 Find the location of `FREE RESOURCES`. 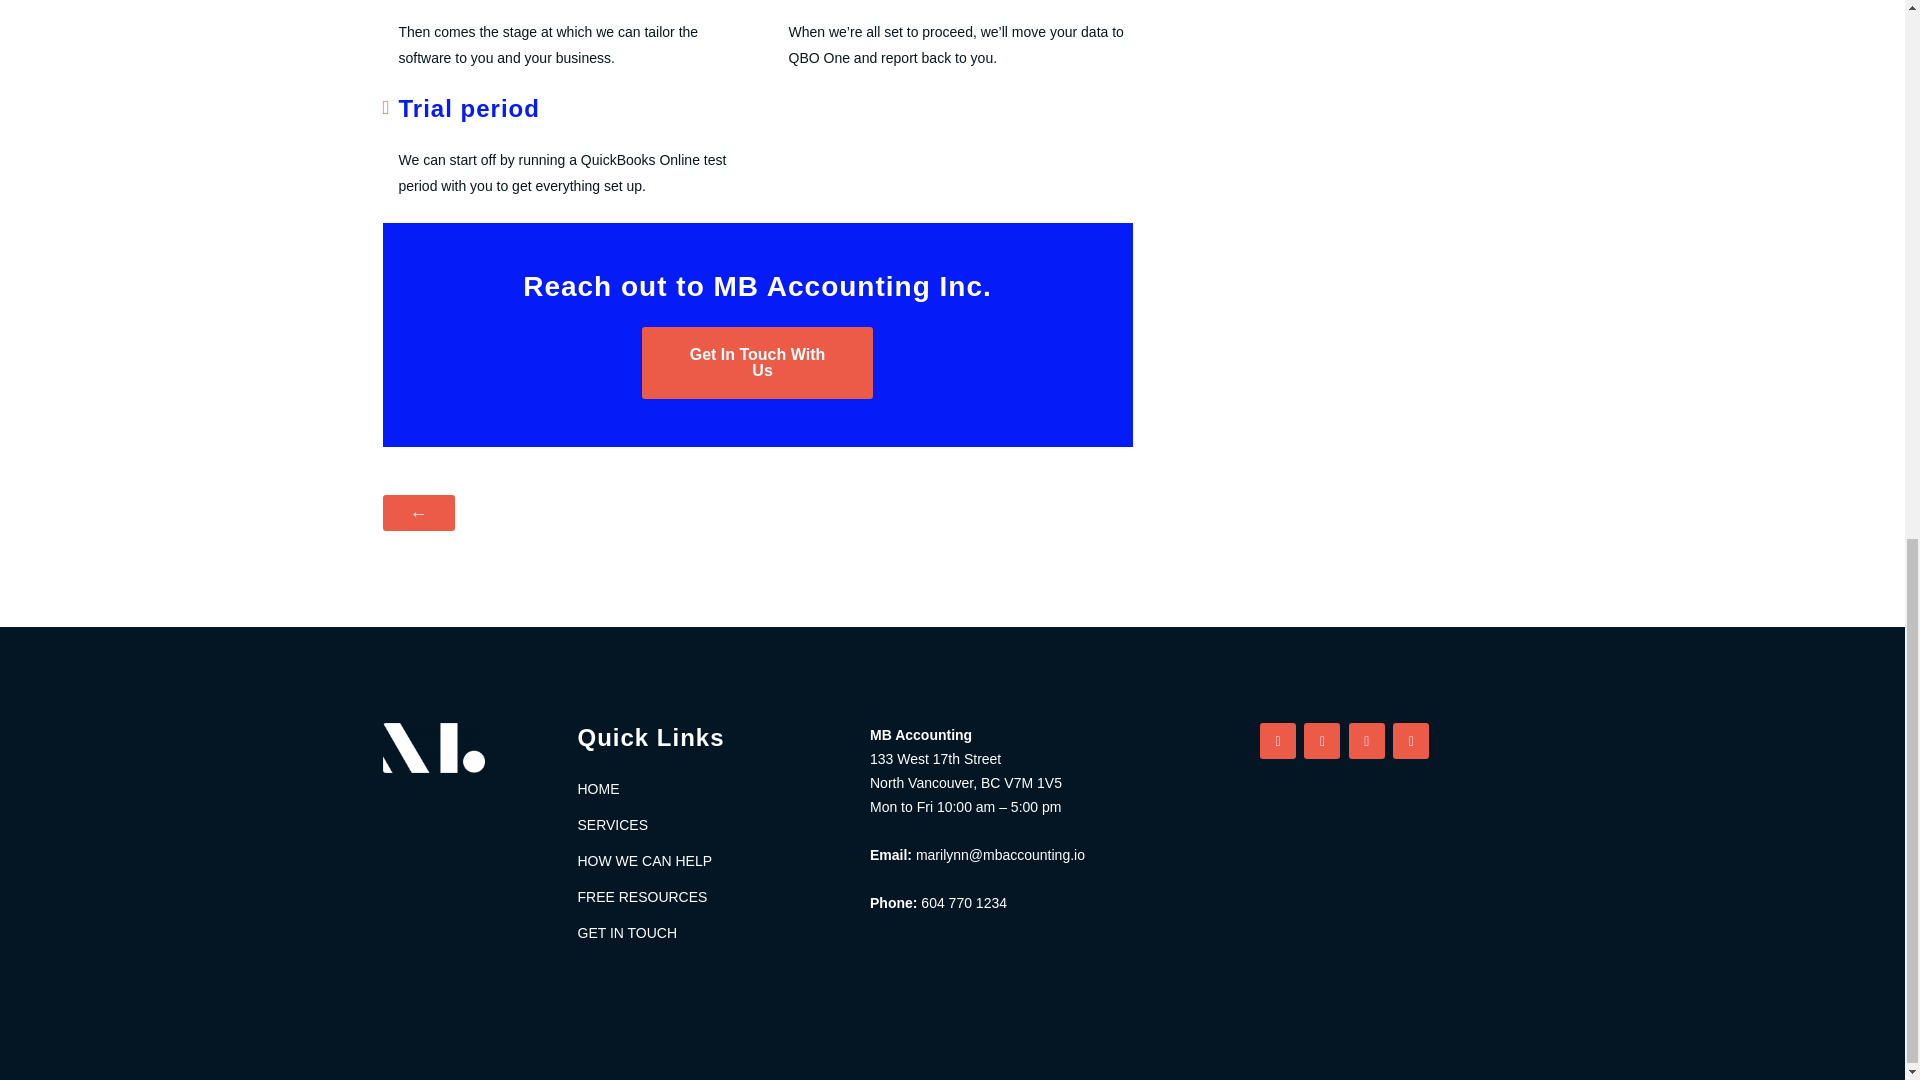

FREE RESOURCES is located at coordinates (708, 896).